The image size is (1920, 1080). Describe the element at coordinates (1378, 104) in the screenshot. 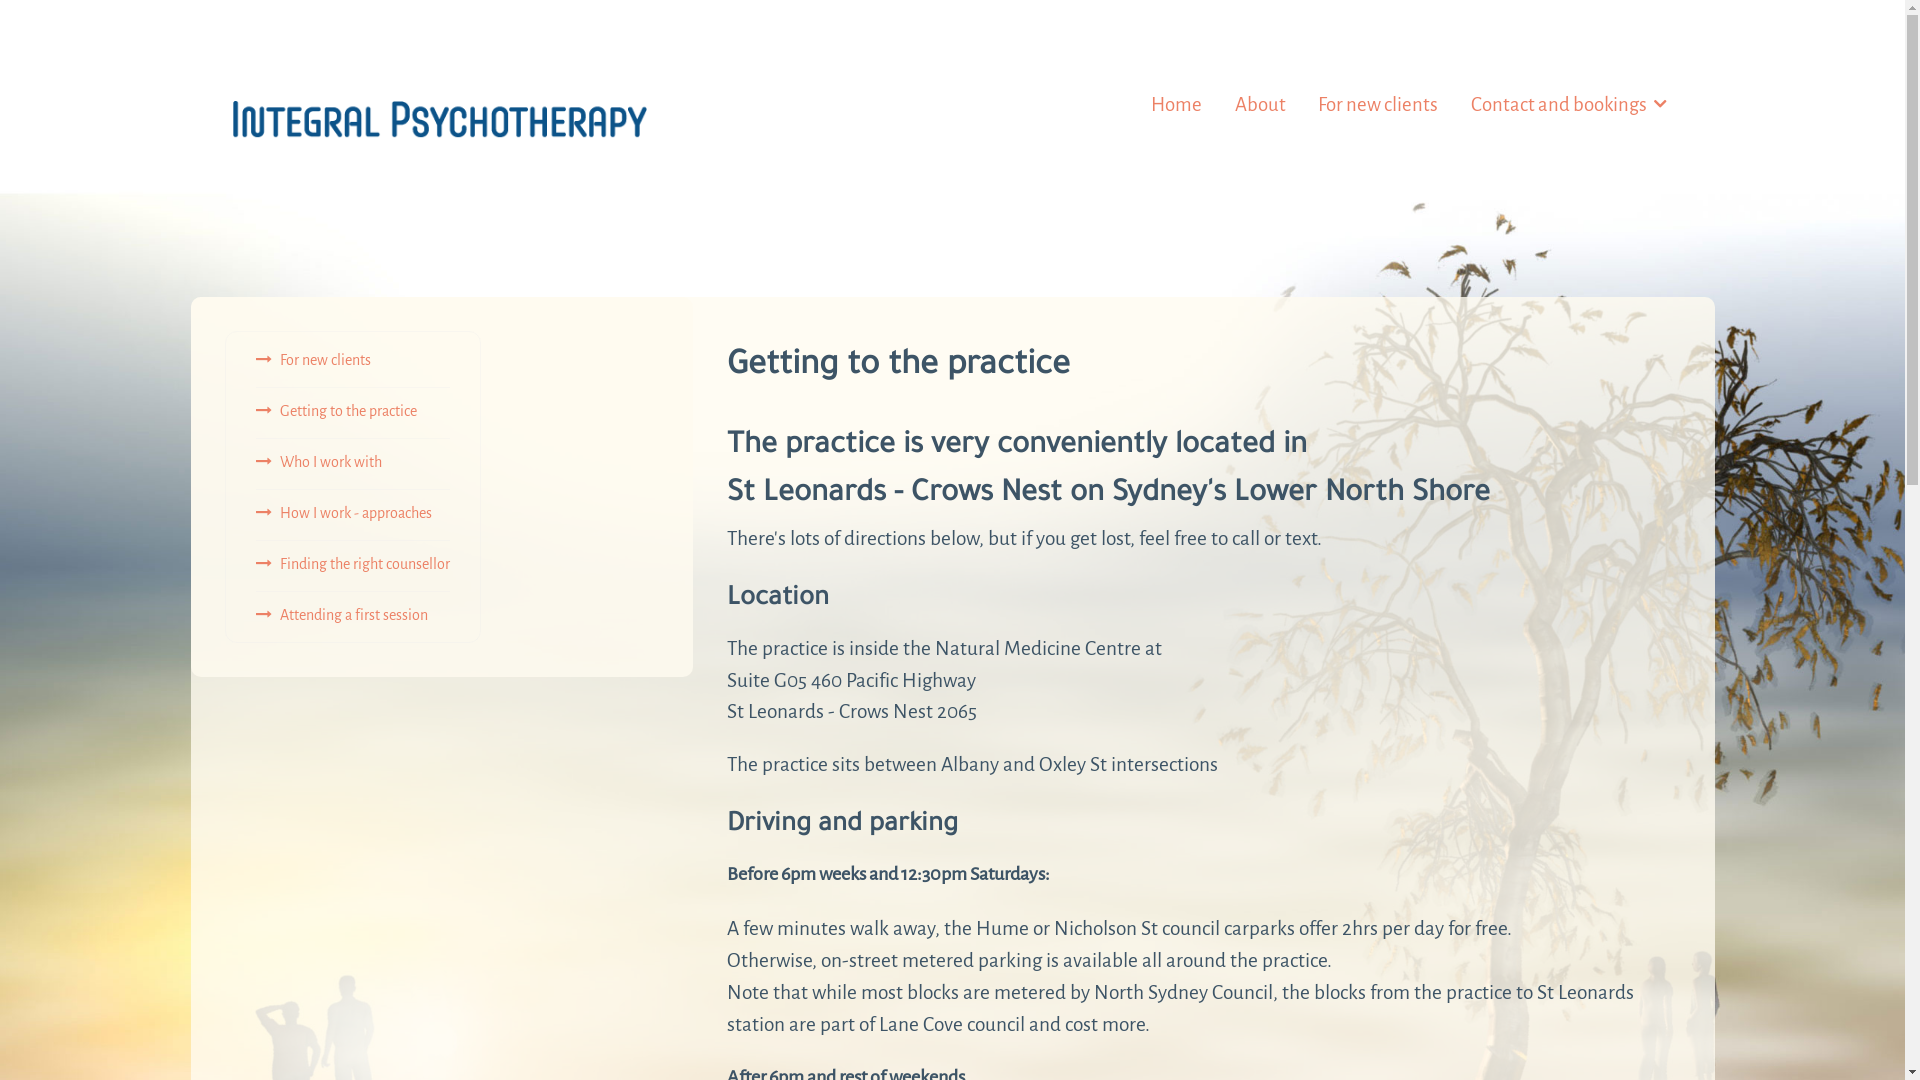

I see `For new clients` at that location.